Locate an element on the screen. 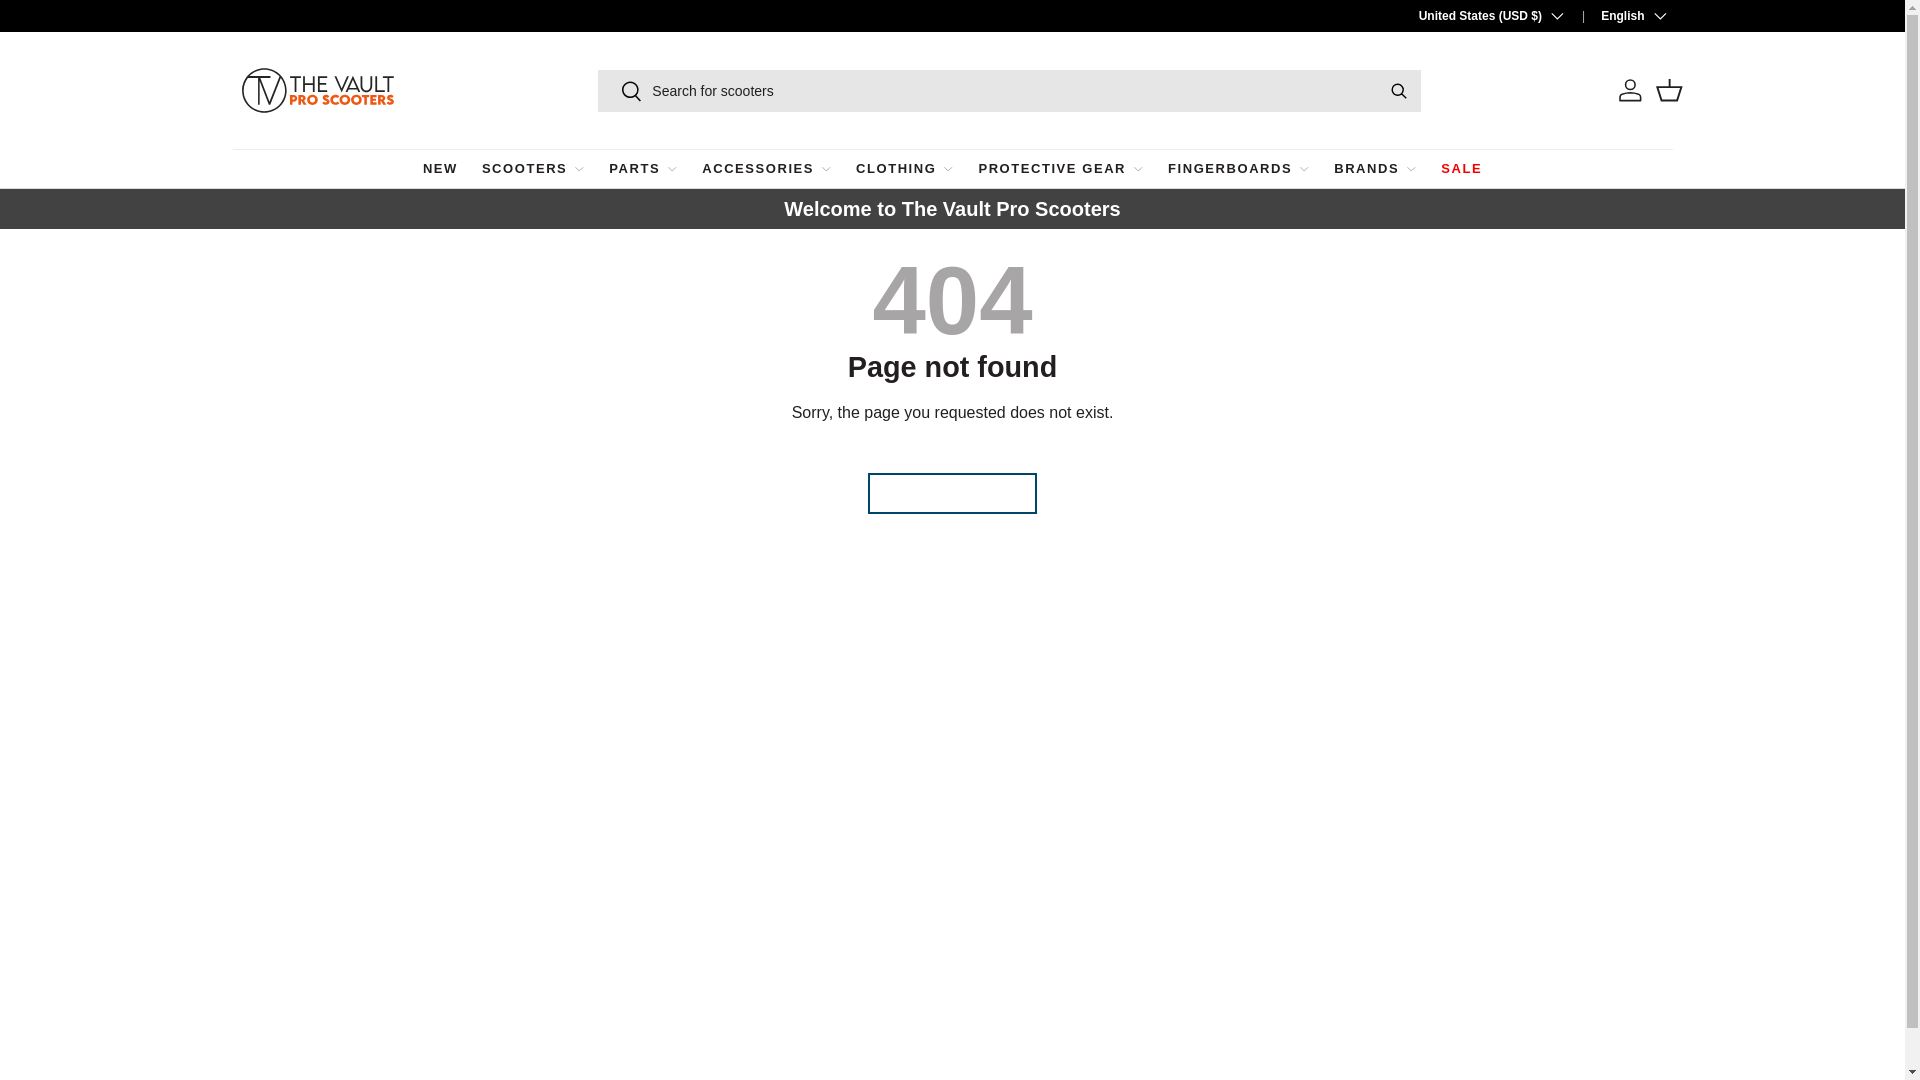 The height and width of the screenshot is (1080, 1920). Basket is located at coordinates (1669, 90).